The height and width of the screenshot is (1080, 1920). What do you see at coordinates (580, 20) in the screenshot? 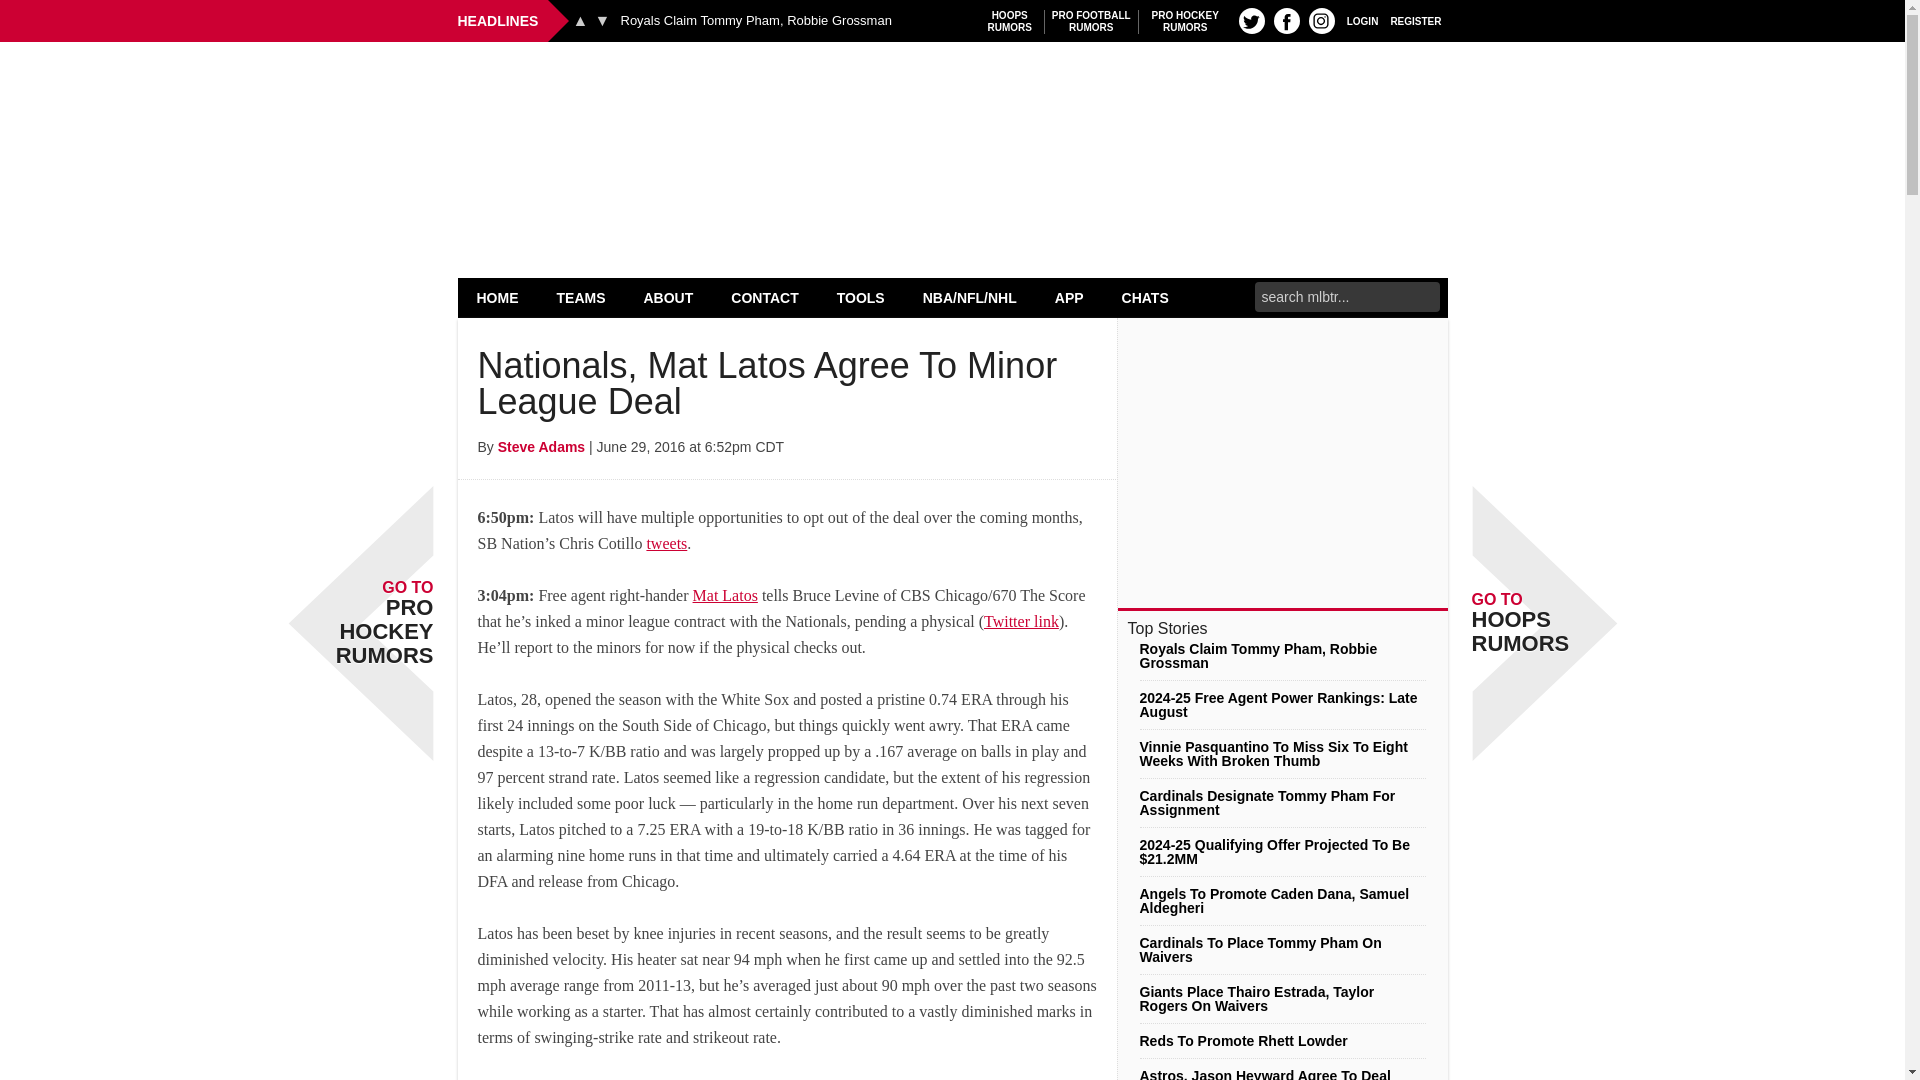
I see `Previous` at bounding box center [580, 20].